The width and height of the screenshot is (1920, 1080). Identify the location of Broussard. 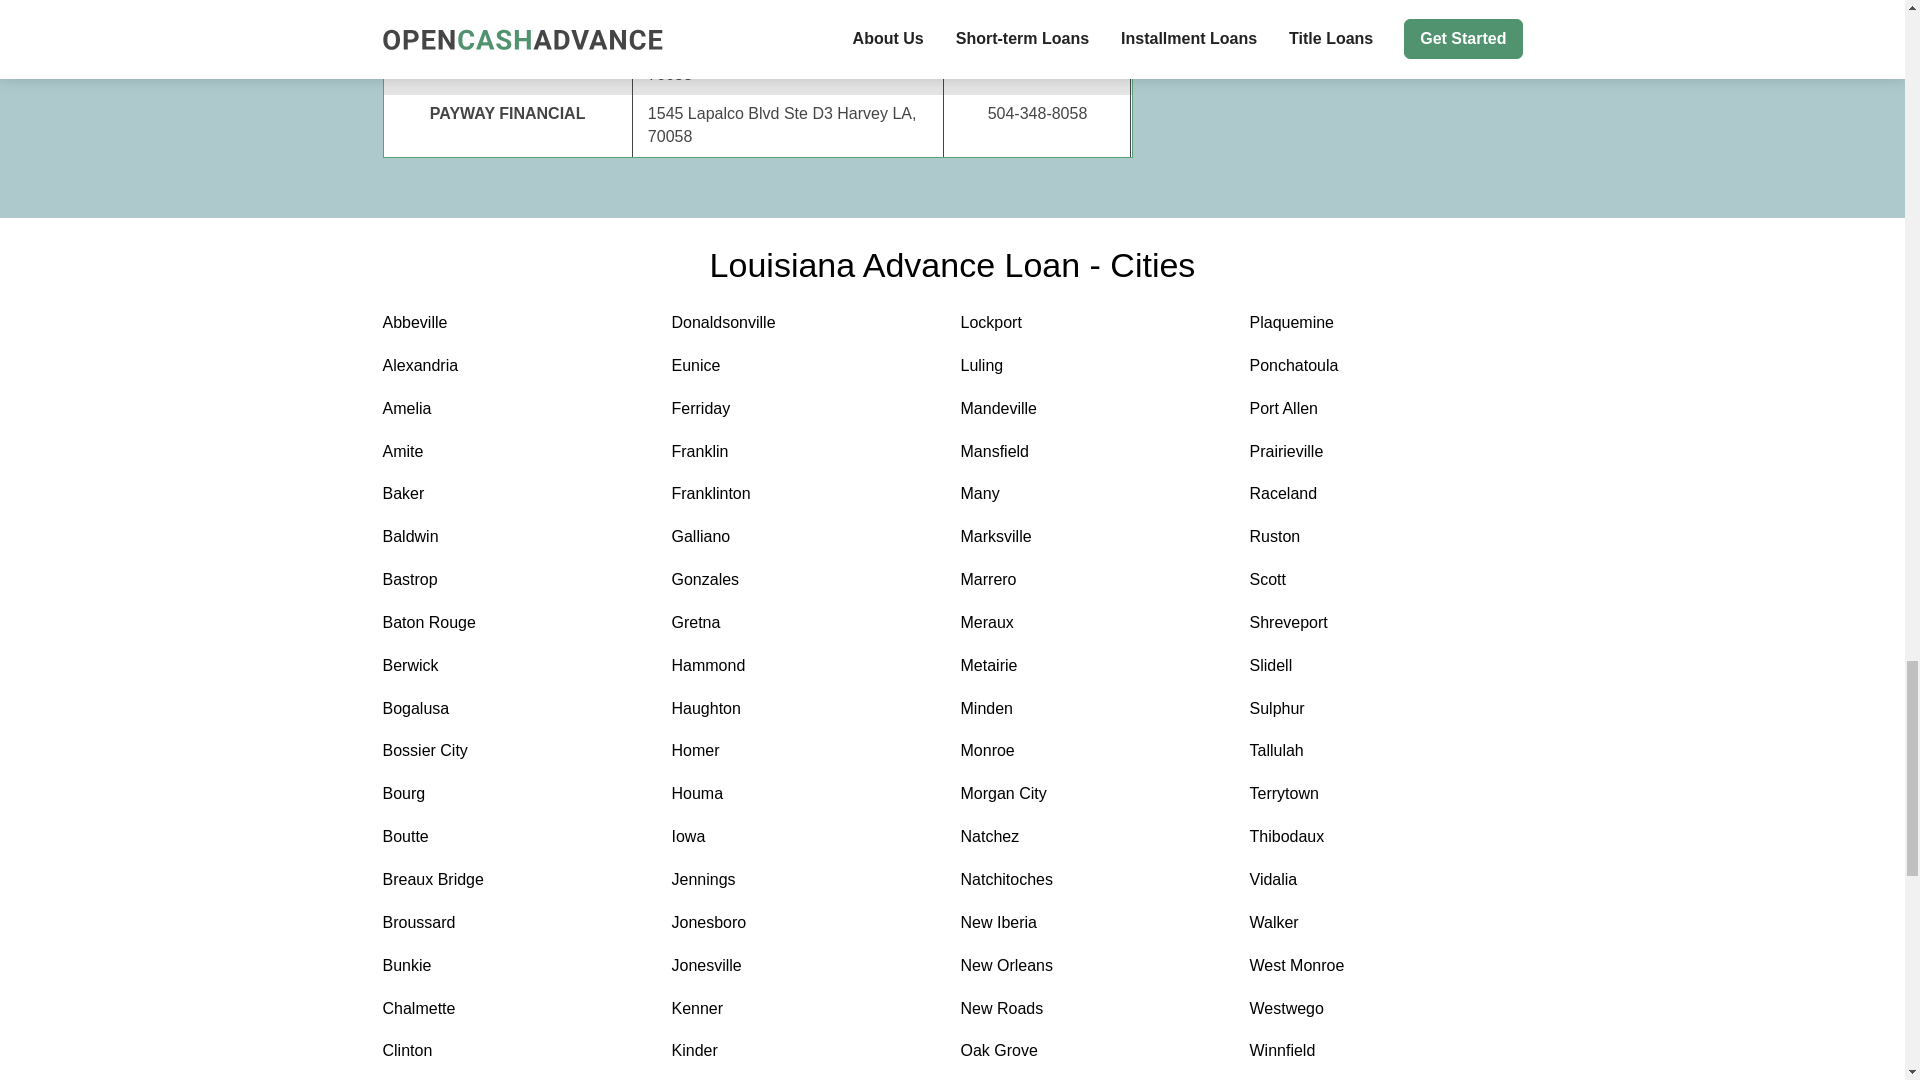
(518, 923).